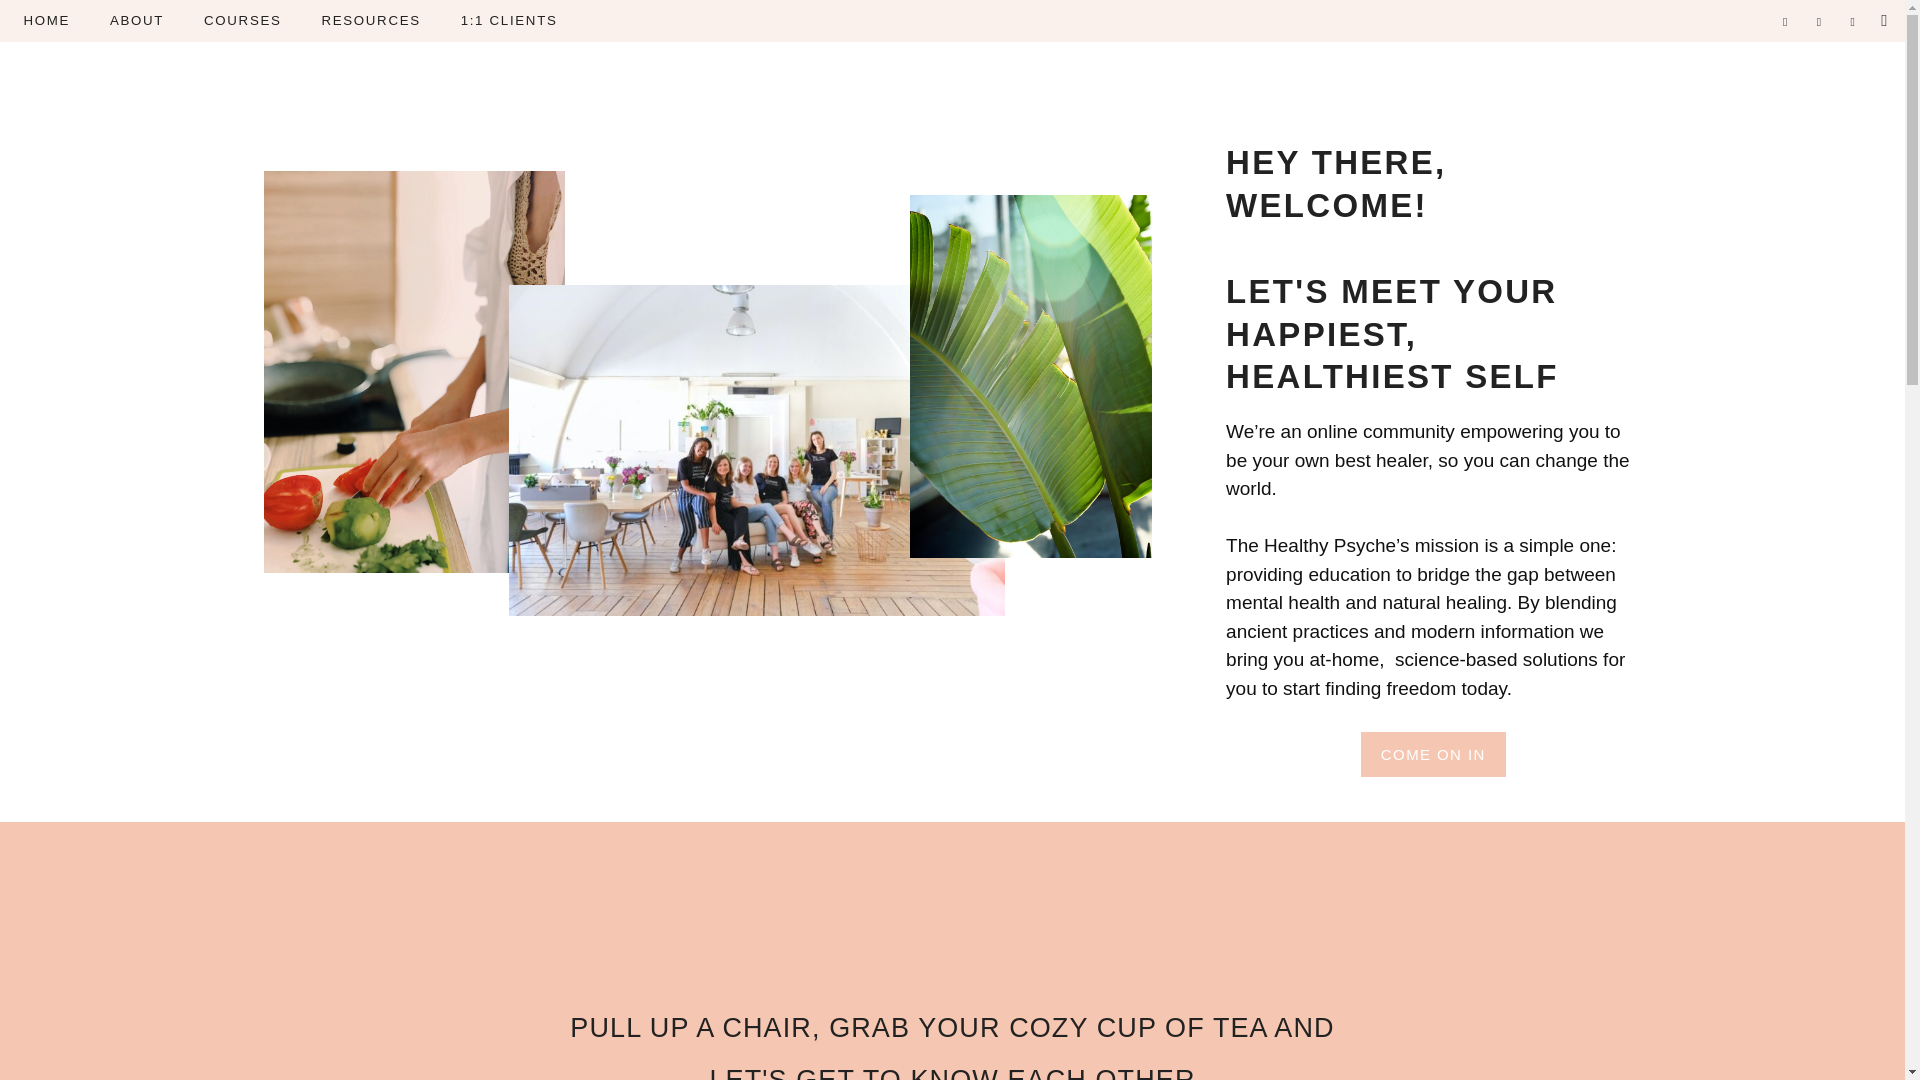 This screenshot has width=1920, height=1080. Describe the element at coordinates (1433, 754) in the screenshot. I see `COME ON IN` at that location.